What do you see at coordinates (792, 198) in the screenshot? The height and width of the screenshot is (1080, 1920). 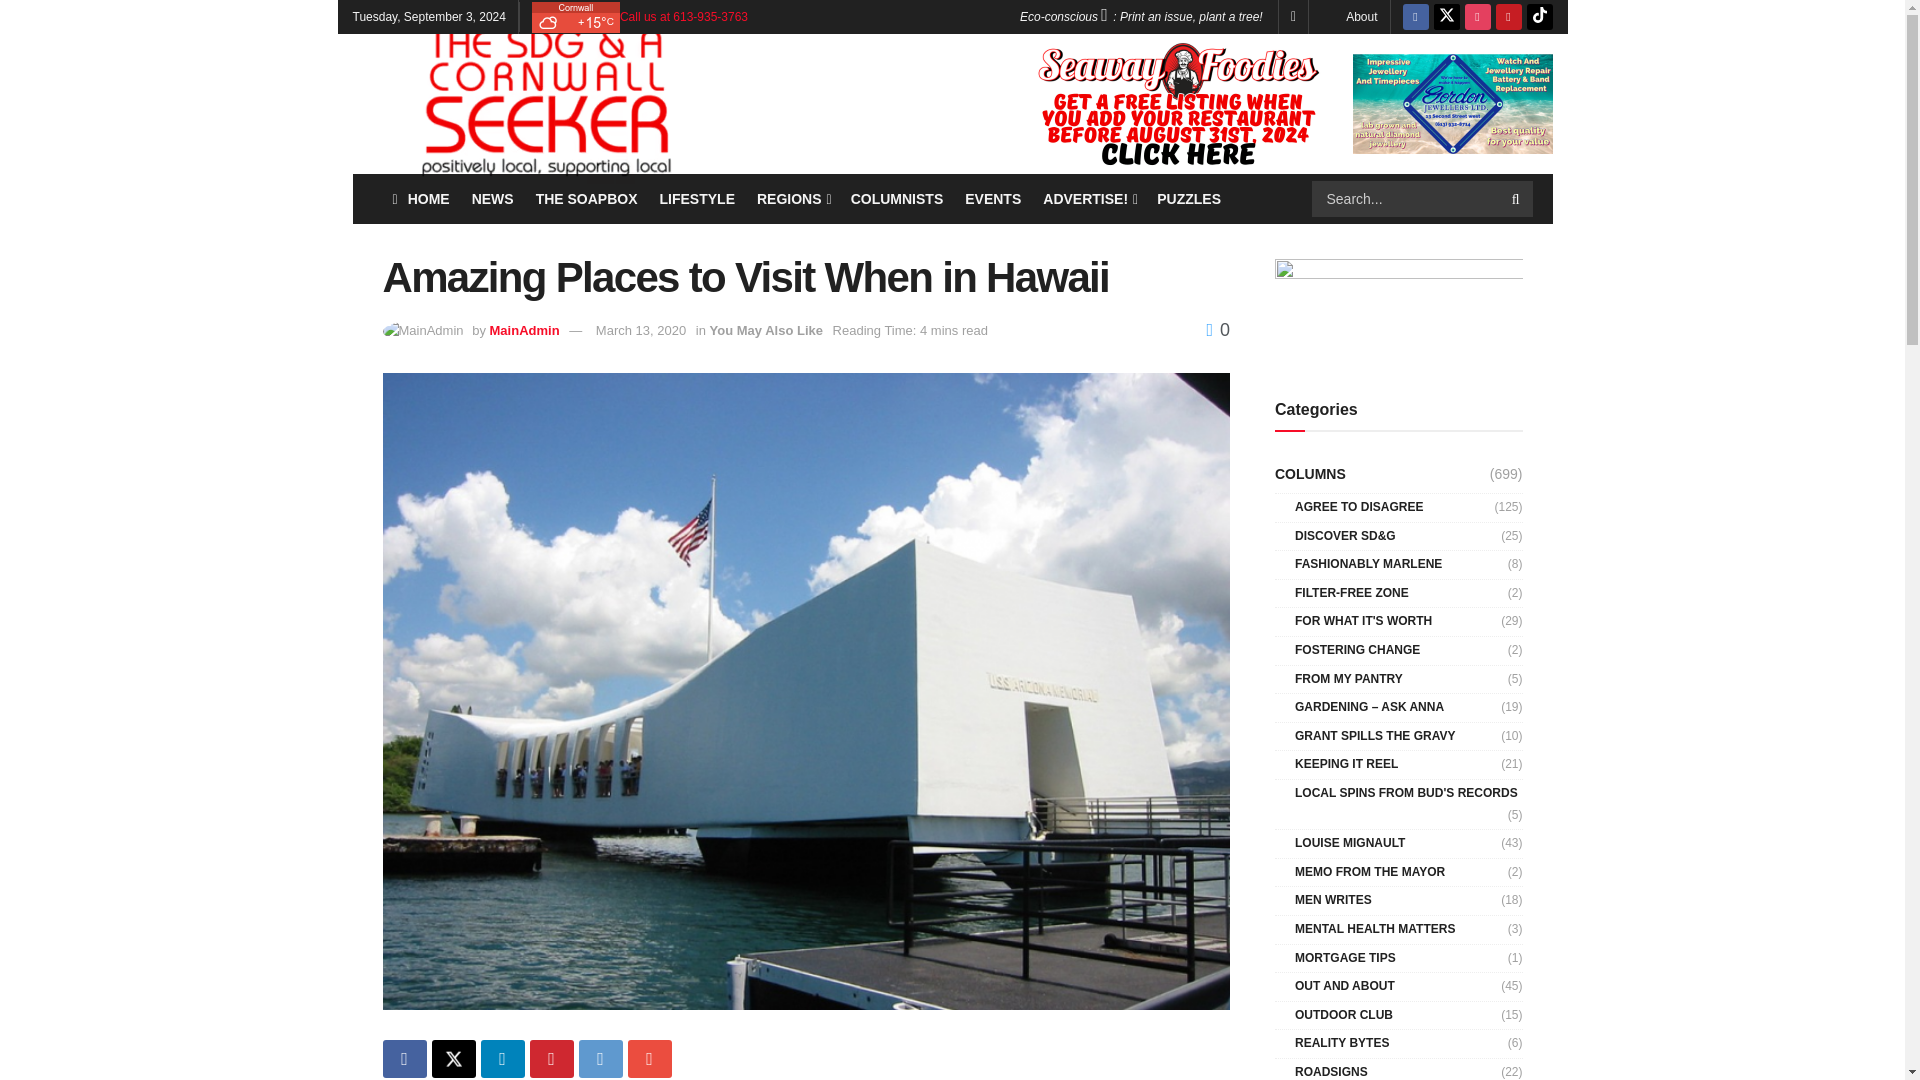 I see `REGIONS` at bounding box center [792, 198].